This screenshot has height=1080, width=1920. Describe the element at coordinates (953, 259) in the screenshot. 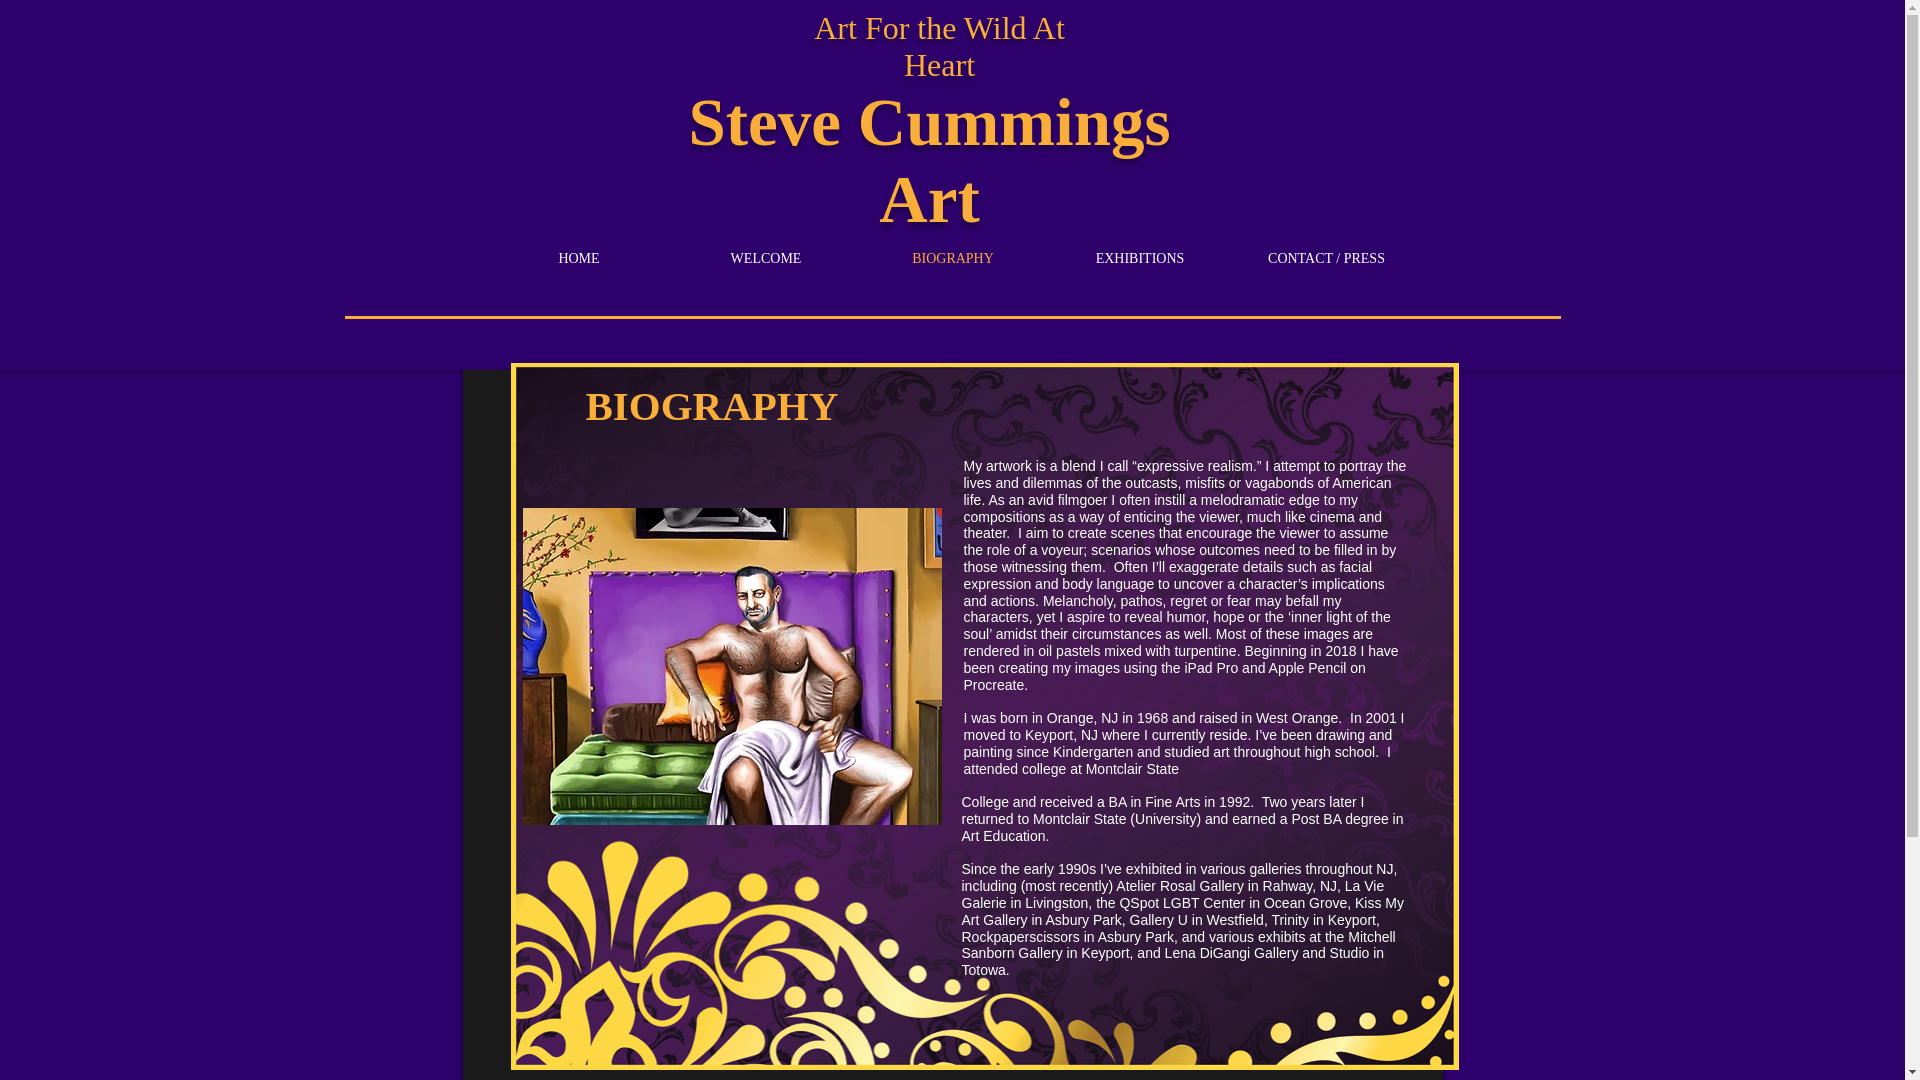

I see `BIOGRAPHY` at that location.